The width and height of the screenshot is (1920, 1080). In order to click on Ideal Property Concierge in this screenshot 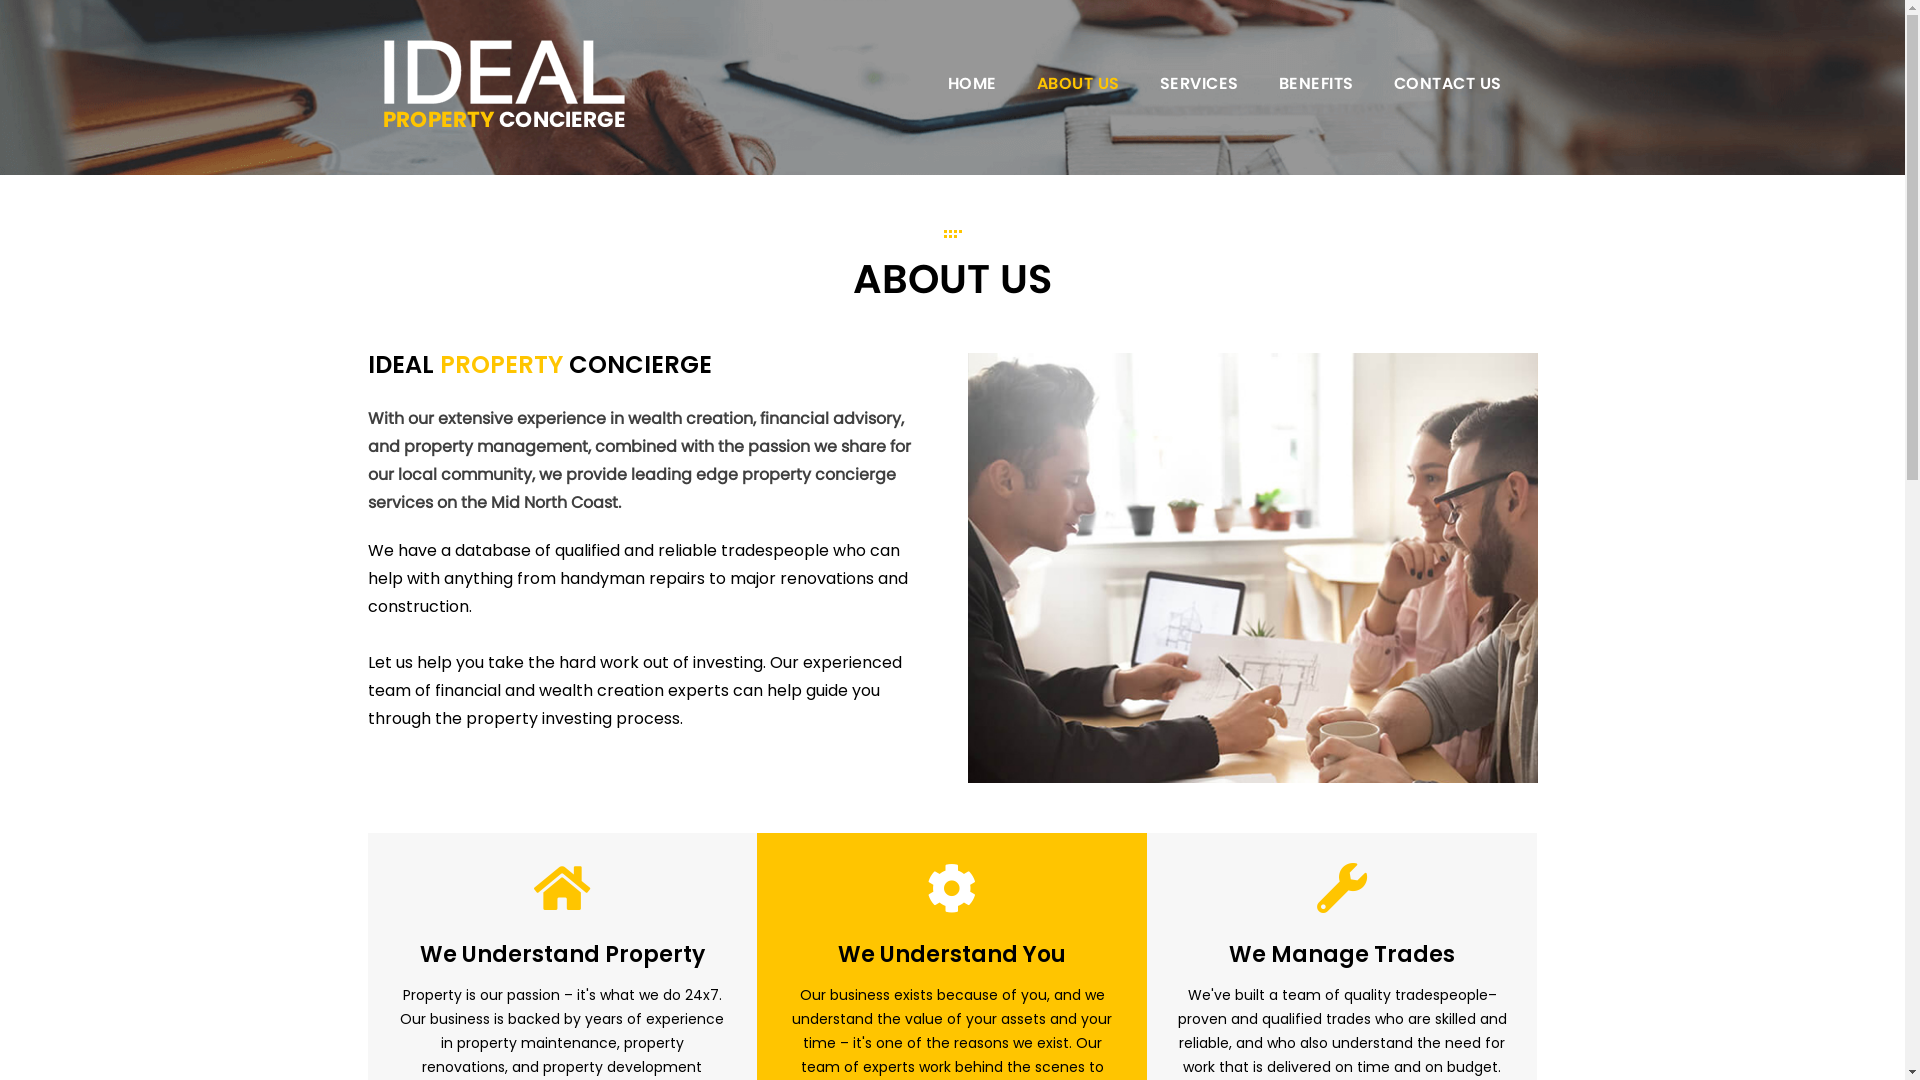, I will do `click(504, 84)`.